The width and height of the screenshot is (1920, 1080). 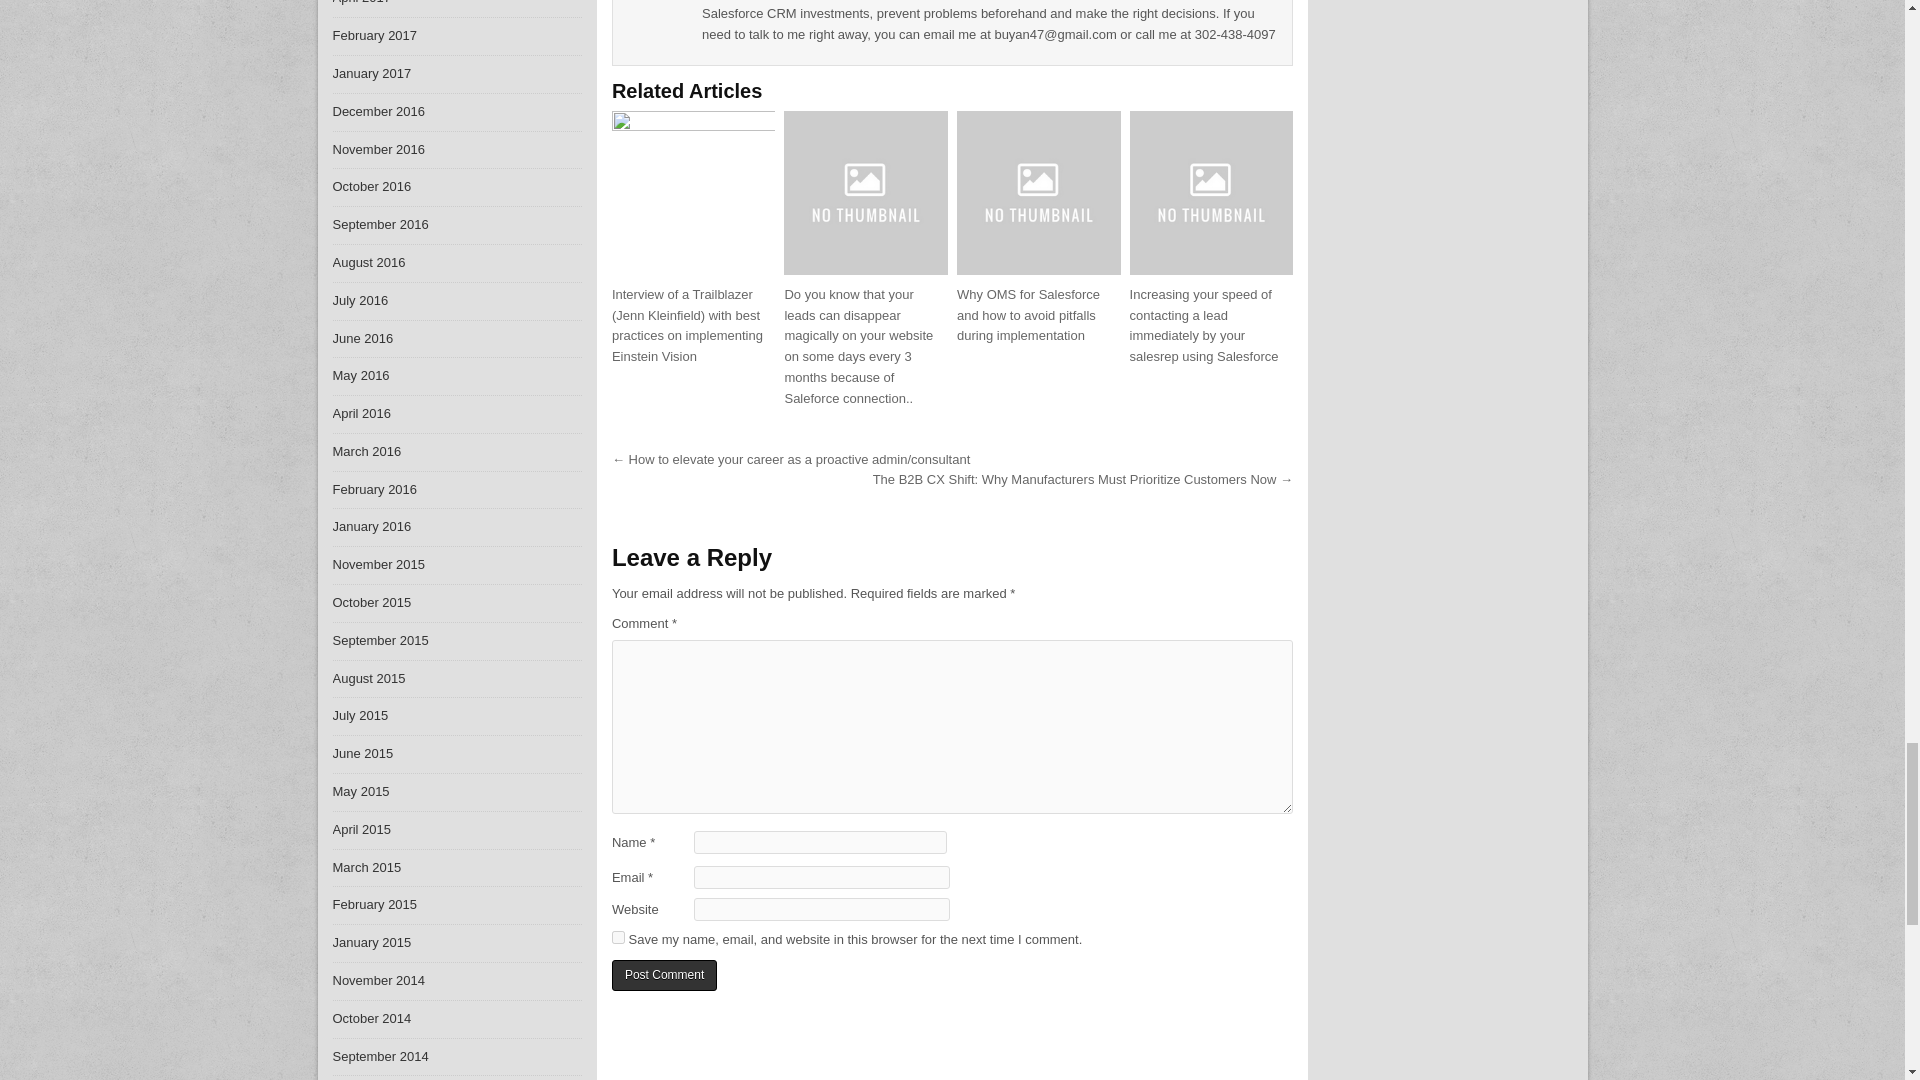 What do you see at coordinates (664, 976) in the screenshot?
I see `Post Comment` at bounding box center [664, 976].